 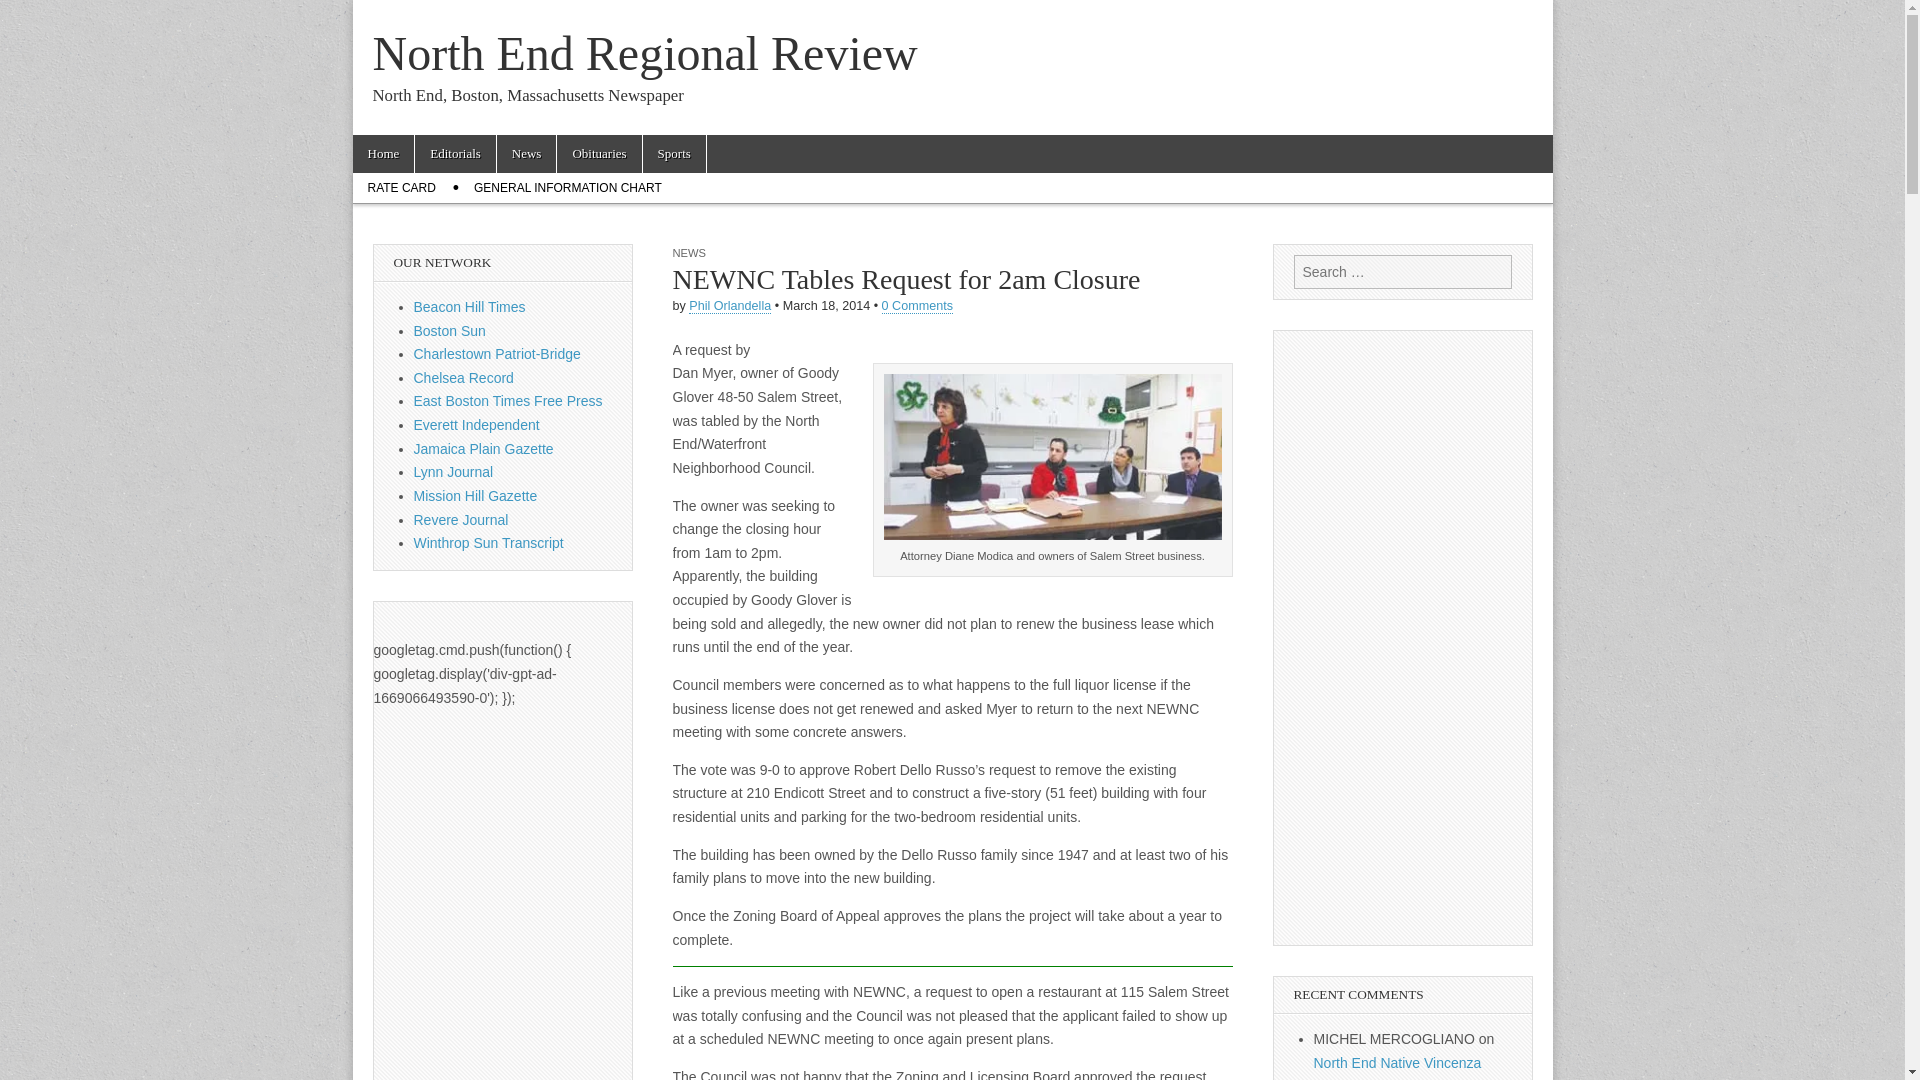 I want to click on News, so click(x=526, y=154).